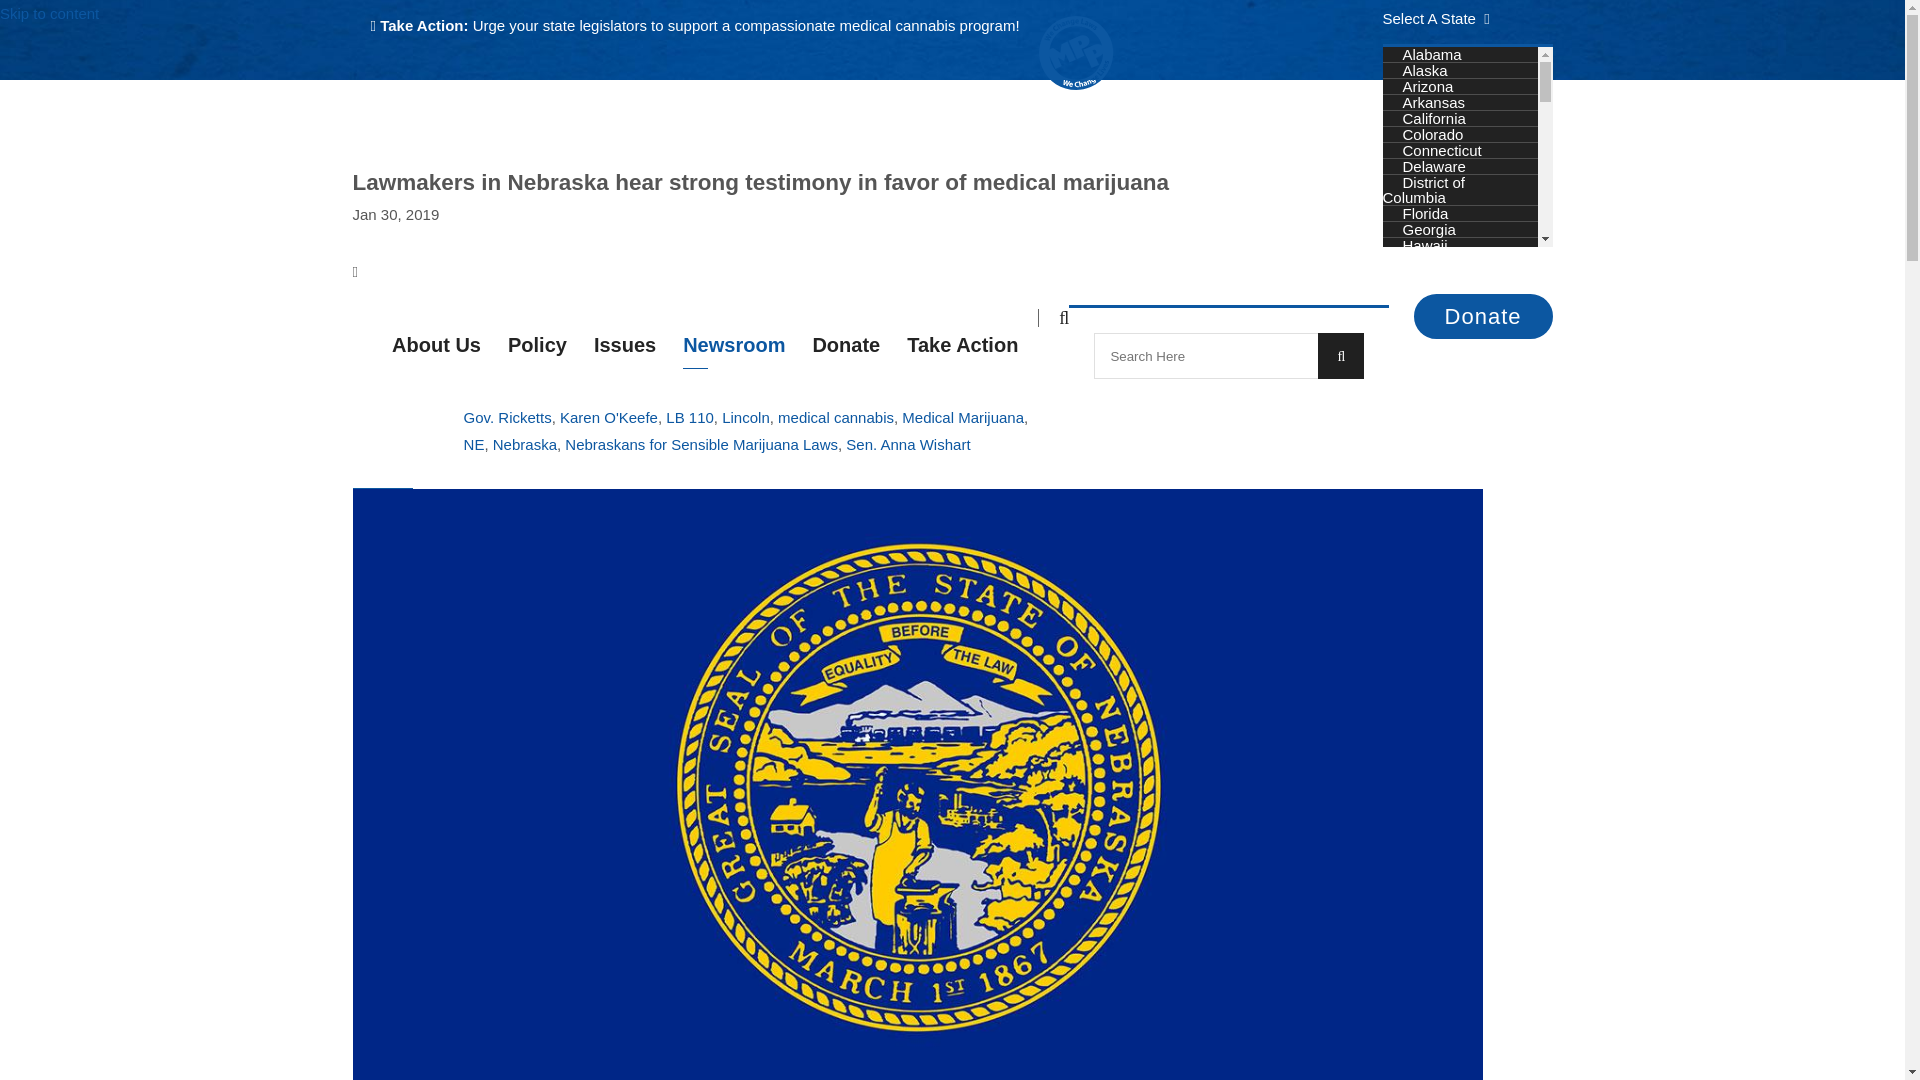  I want to click on Michigan, so click(1432, 420).